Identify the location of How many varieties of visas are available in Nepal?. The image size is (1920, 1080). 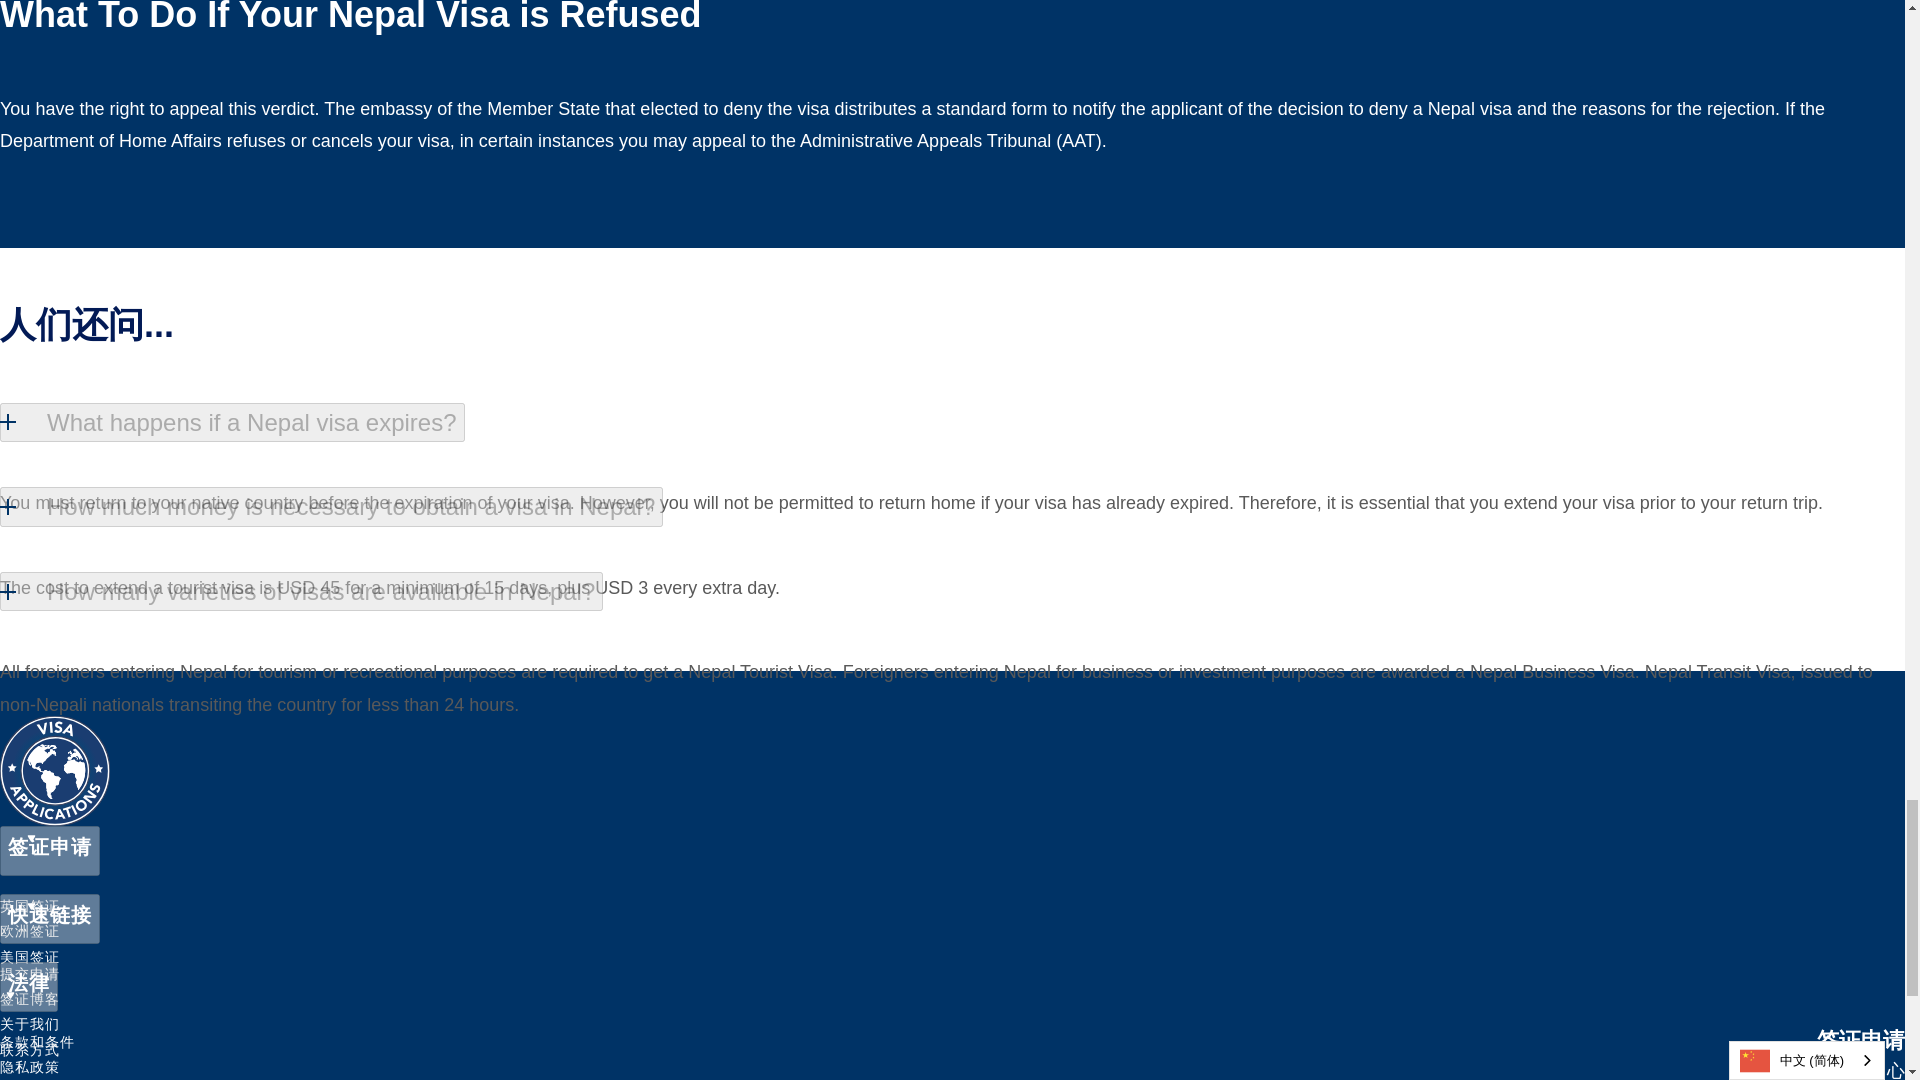
(301, 592).